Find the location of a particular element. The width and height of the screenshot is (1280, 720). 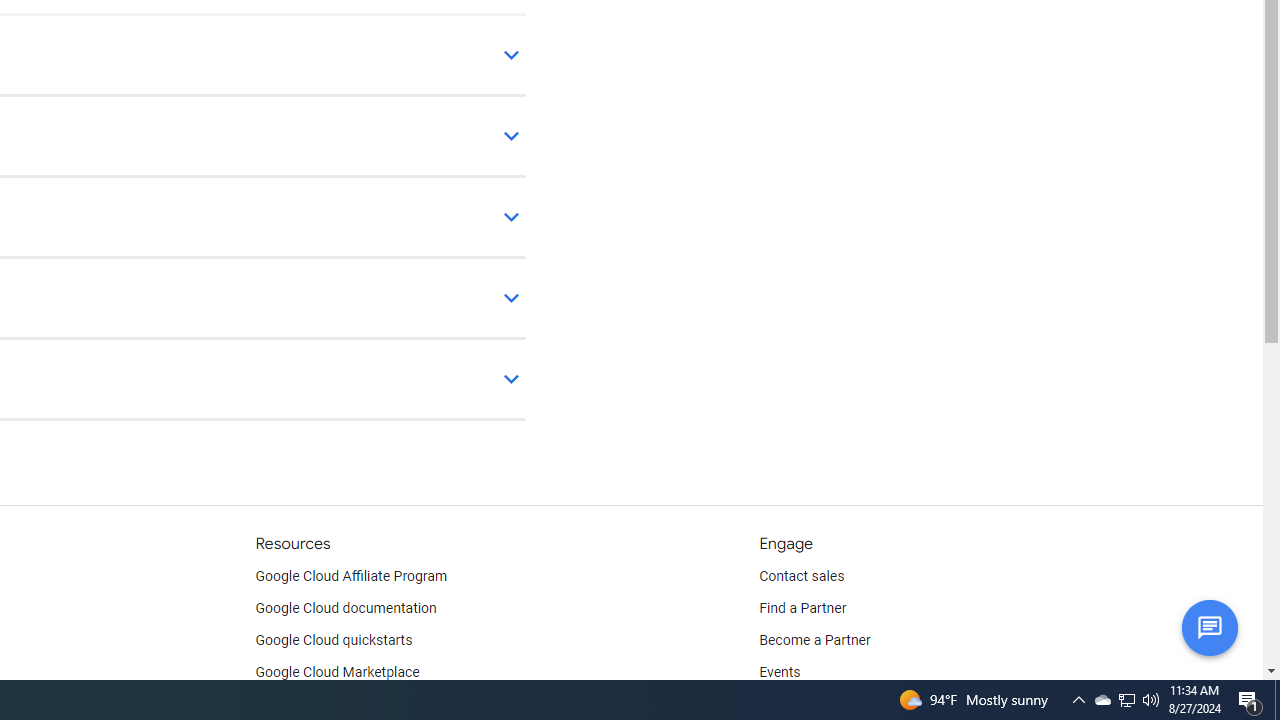

Button to activate chat is located at coordinates (1209, 627).